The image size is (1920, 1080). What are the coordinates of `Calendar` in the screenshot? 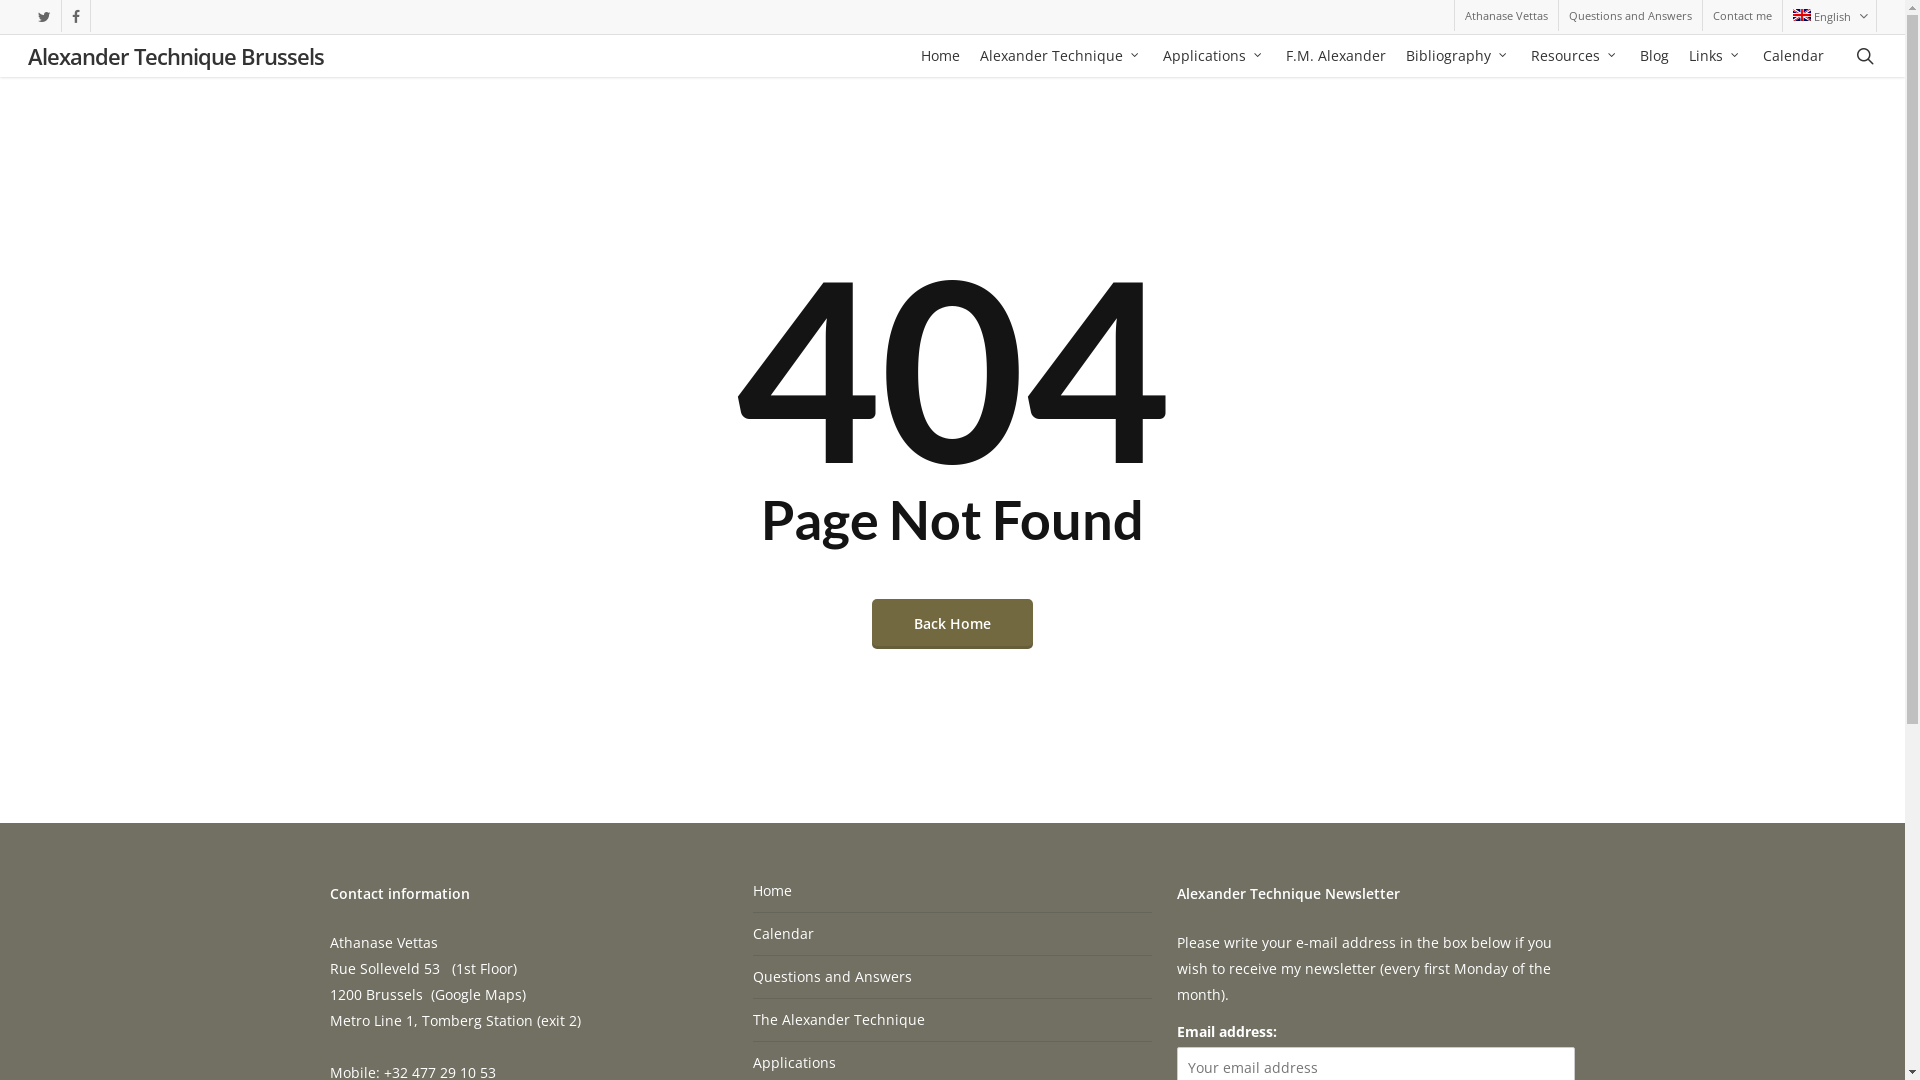 It's located at (1794, 56).